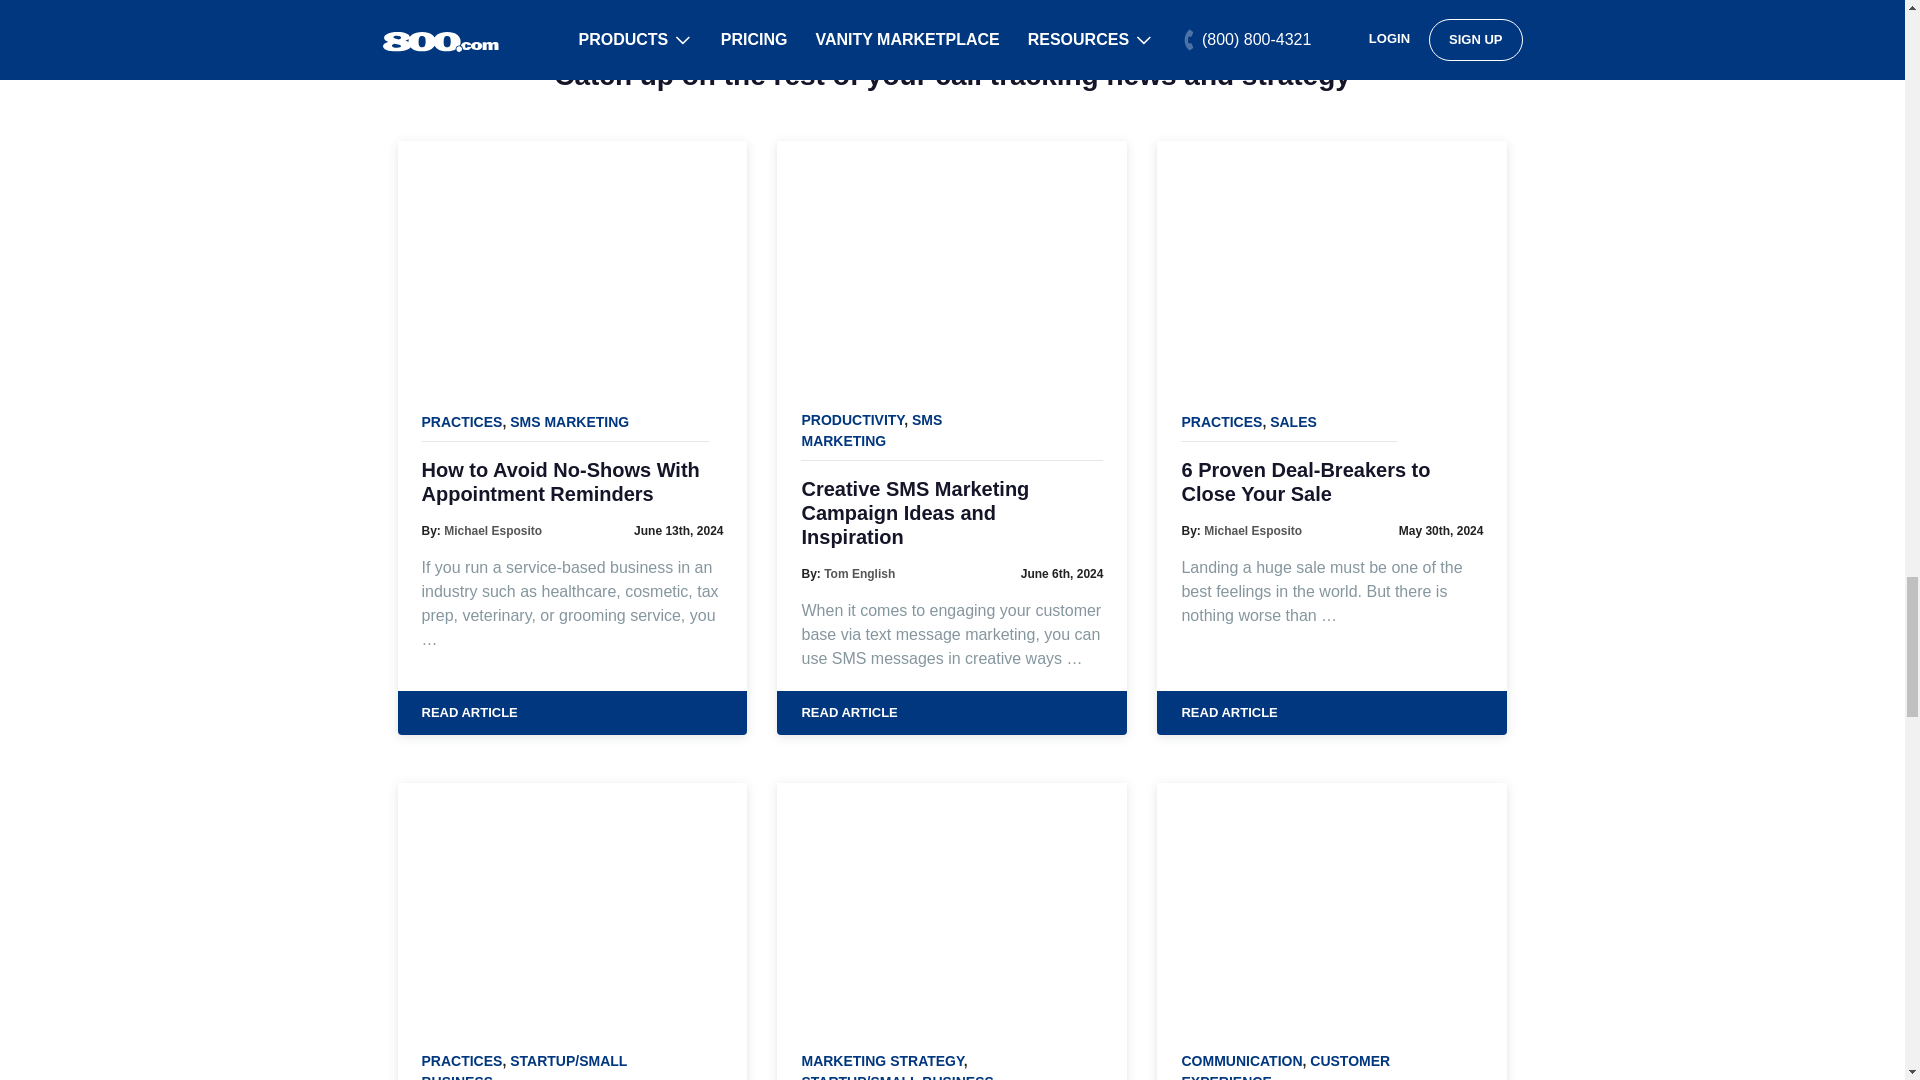 Image resolution: width=1920 pixels, height=1080 pixels. I want to click on Posts by Michael Esposito, so click(1252, 530).